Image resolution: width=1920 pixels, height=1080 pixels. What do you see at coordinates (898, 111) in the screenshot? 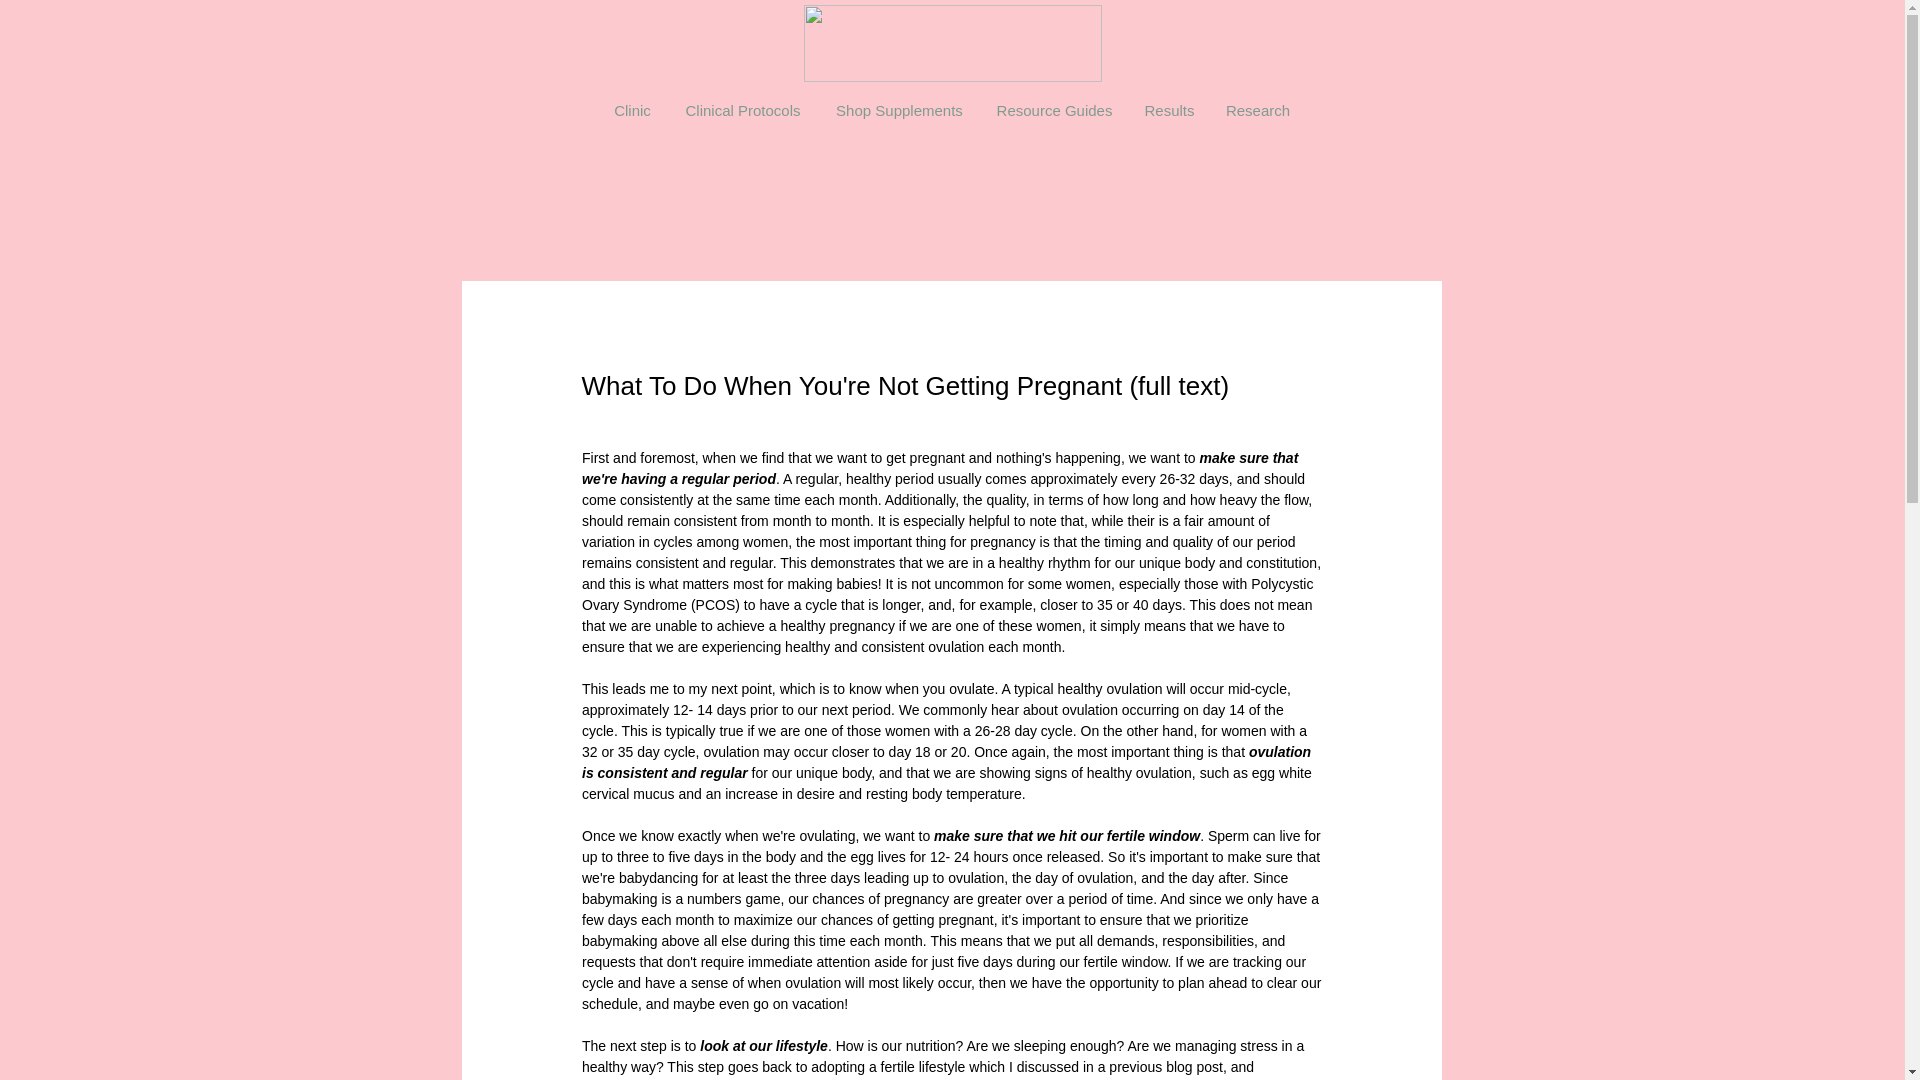
I see `Shop Supplements` at bounding box center [898, 111].